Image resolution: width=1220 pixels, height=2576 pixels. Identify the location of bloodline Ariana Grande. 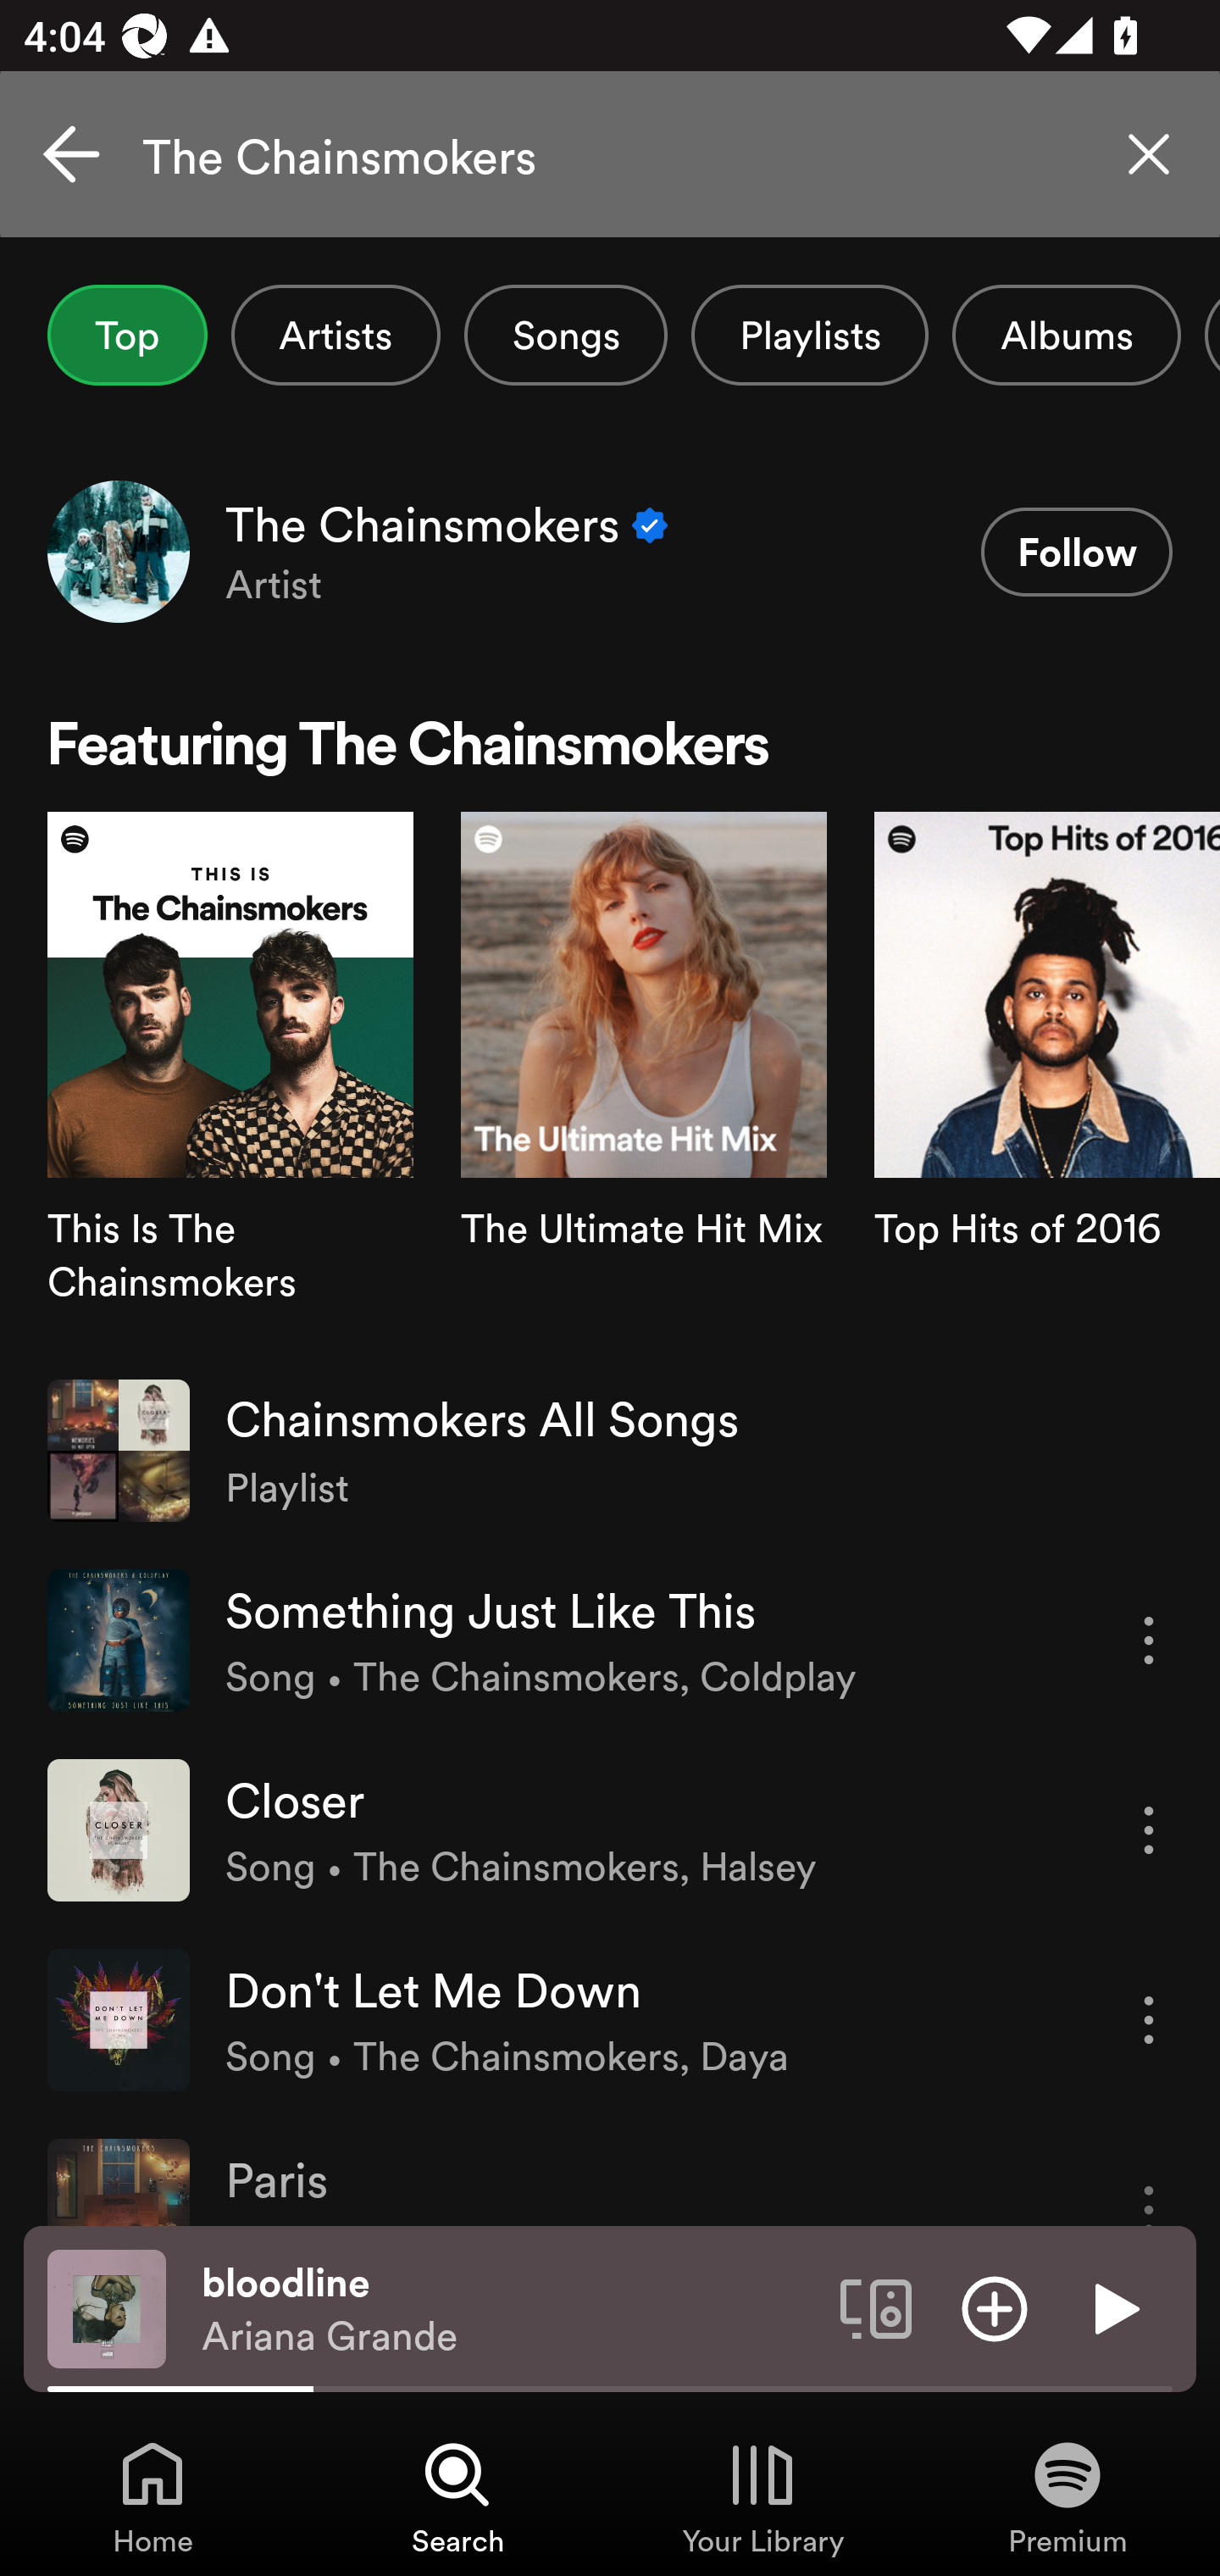
(508, 2309).